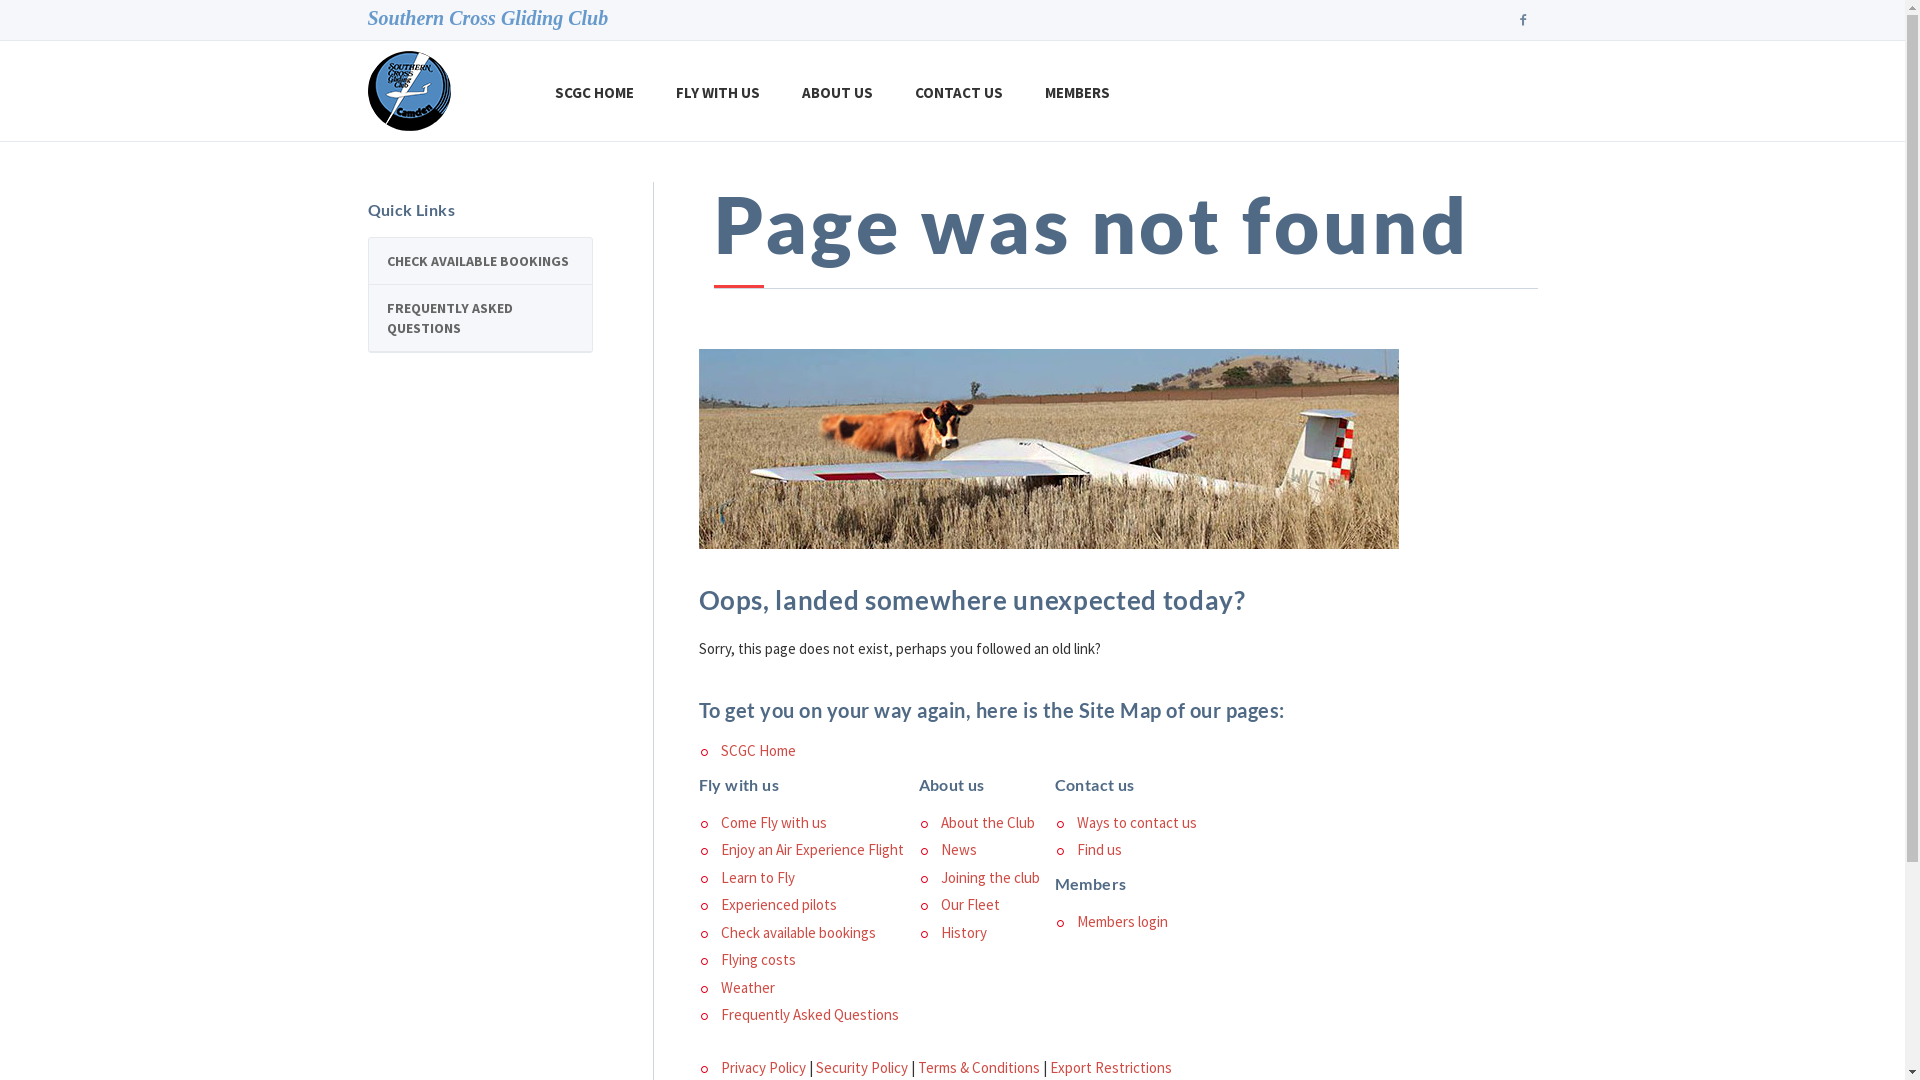 The width and height of the screenshot is (1920, 1080). I want to click on Security Policy, so click(862, 1068).